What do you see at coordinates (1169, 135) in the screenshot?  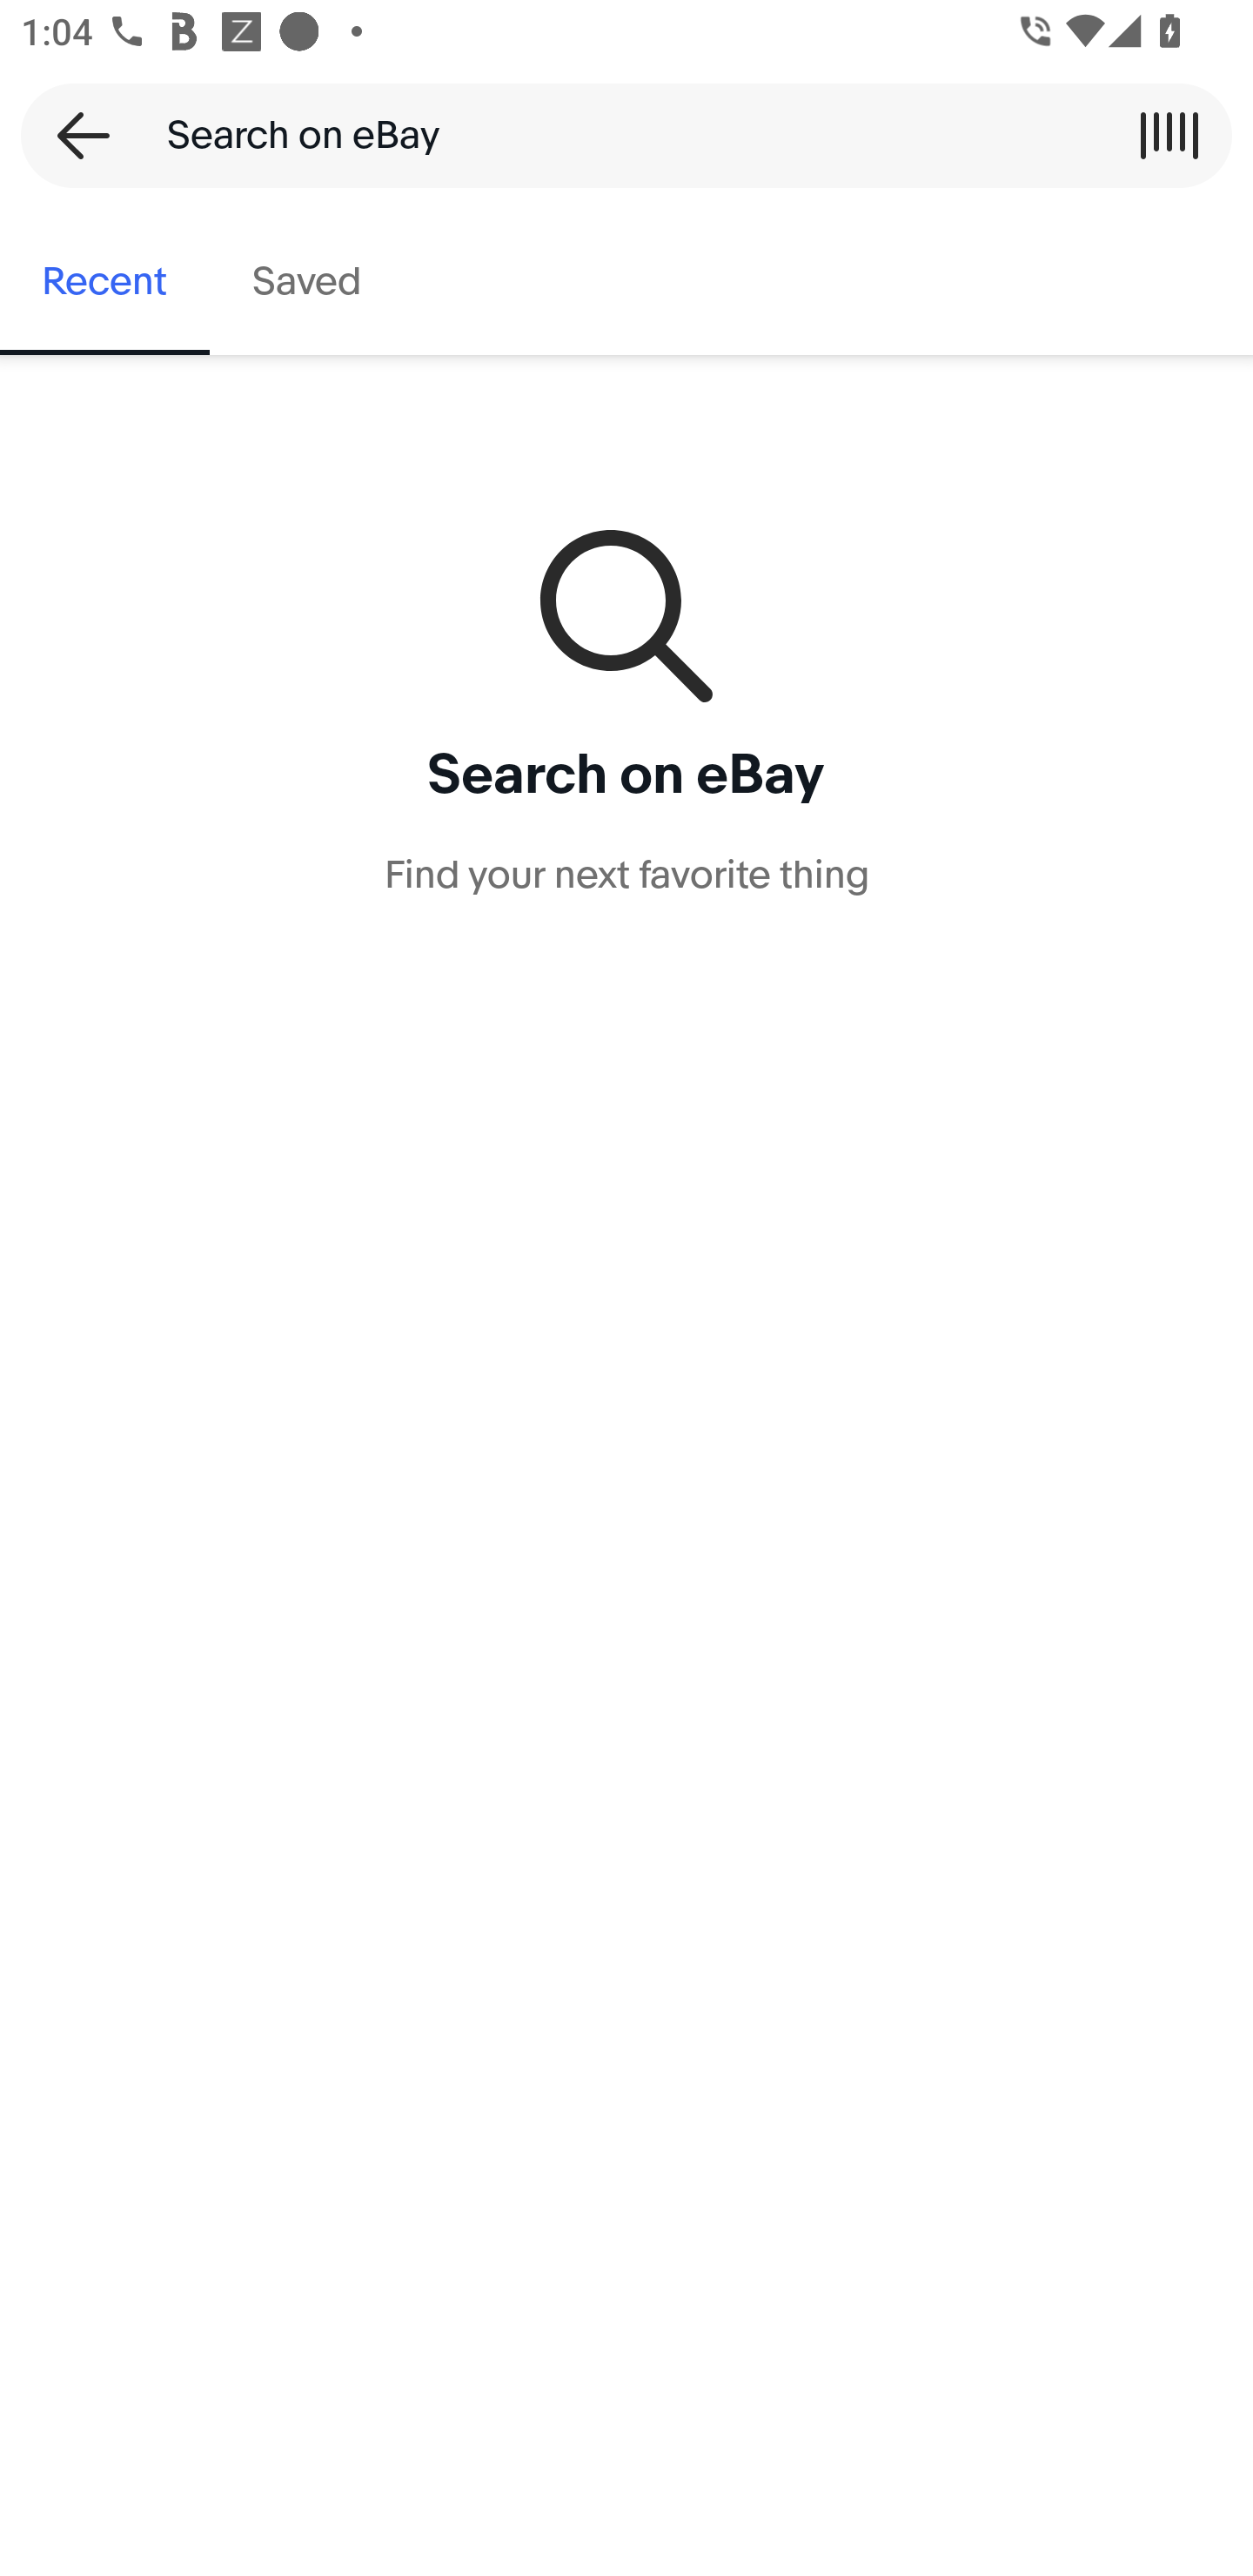 I see `Scan a barcode` at bounding box center [1169, 135].